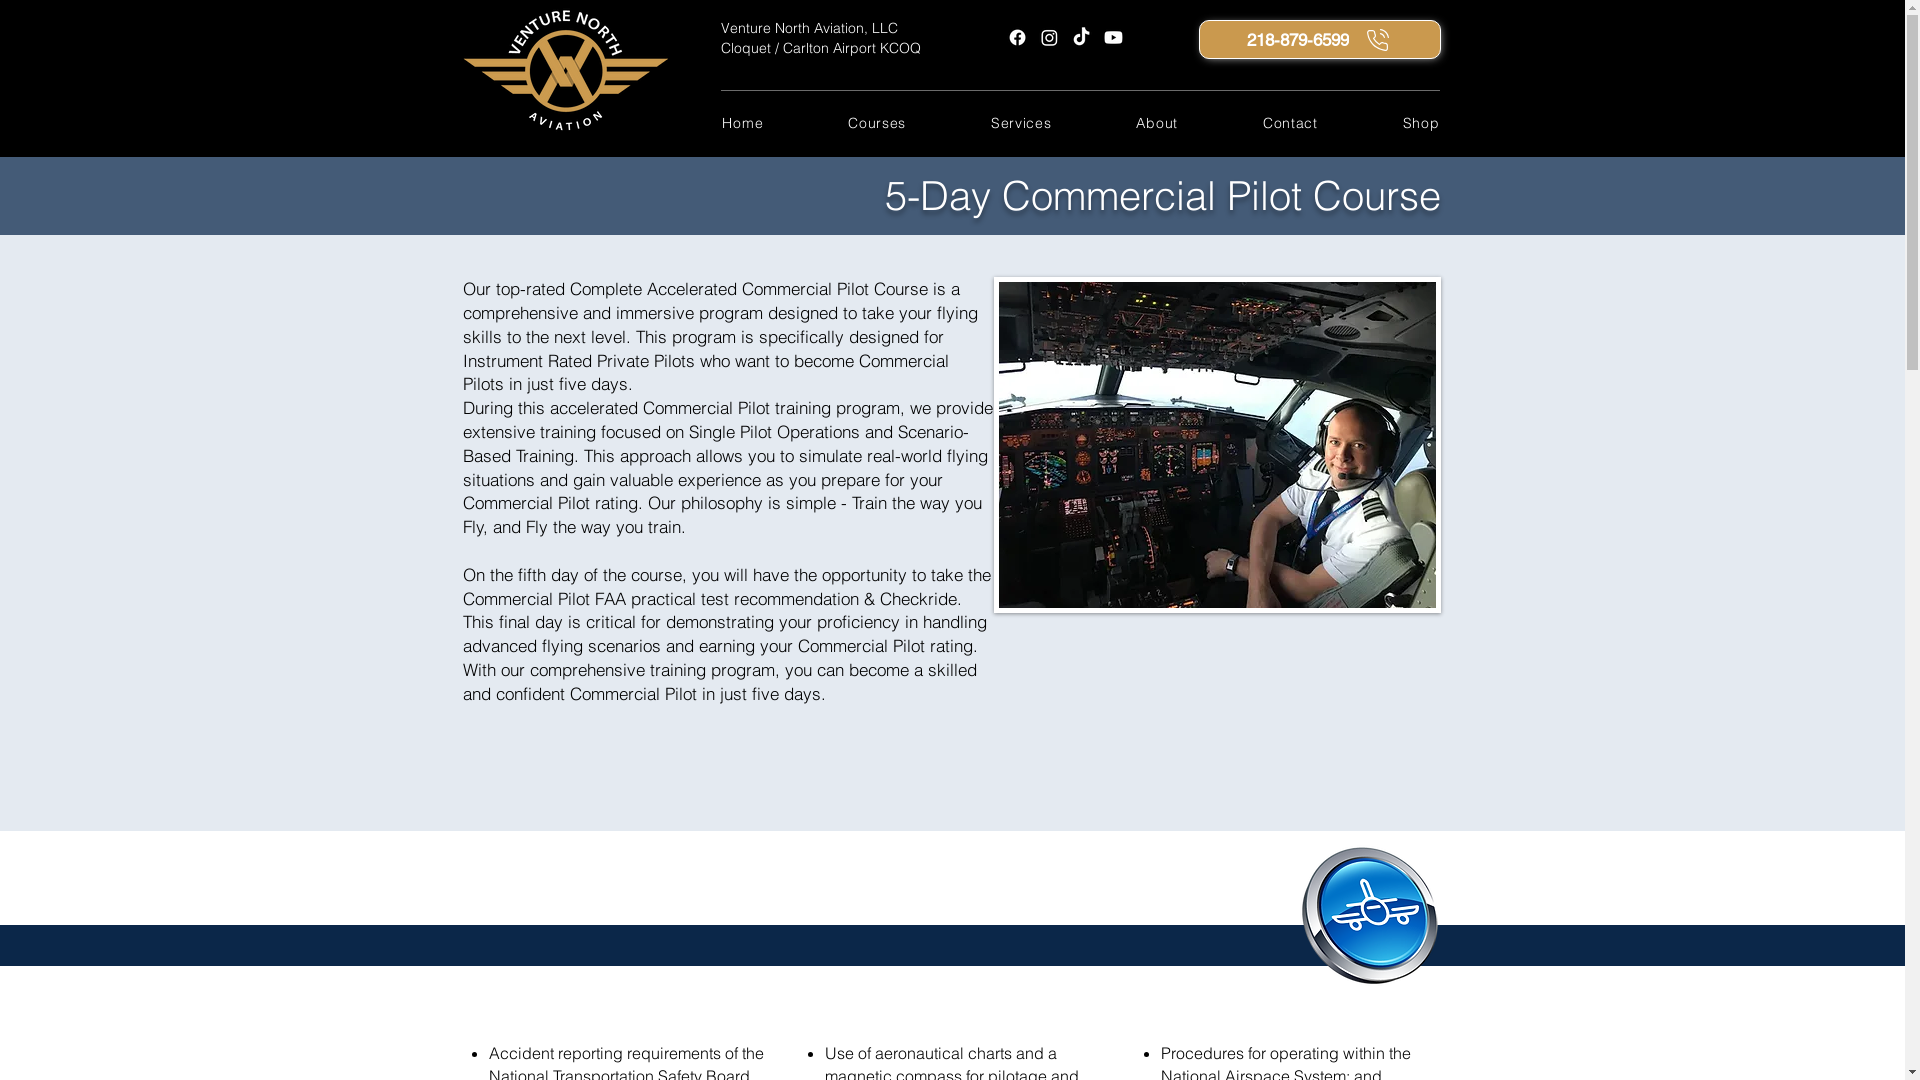 The height and width of the screenshot is (1080, 1920). Describe the element at coordinates (1018, 123) in the screenshot. I see `Services` at that location.